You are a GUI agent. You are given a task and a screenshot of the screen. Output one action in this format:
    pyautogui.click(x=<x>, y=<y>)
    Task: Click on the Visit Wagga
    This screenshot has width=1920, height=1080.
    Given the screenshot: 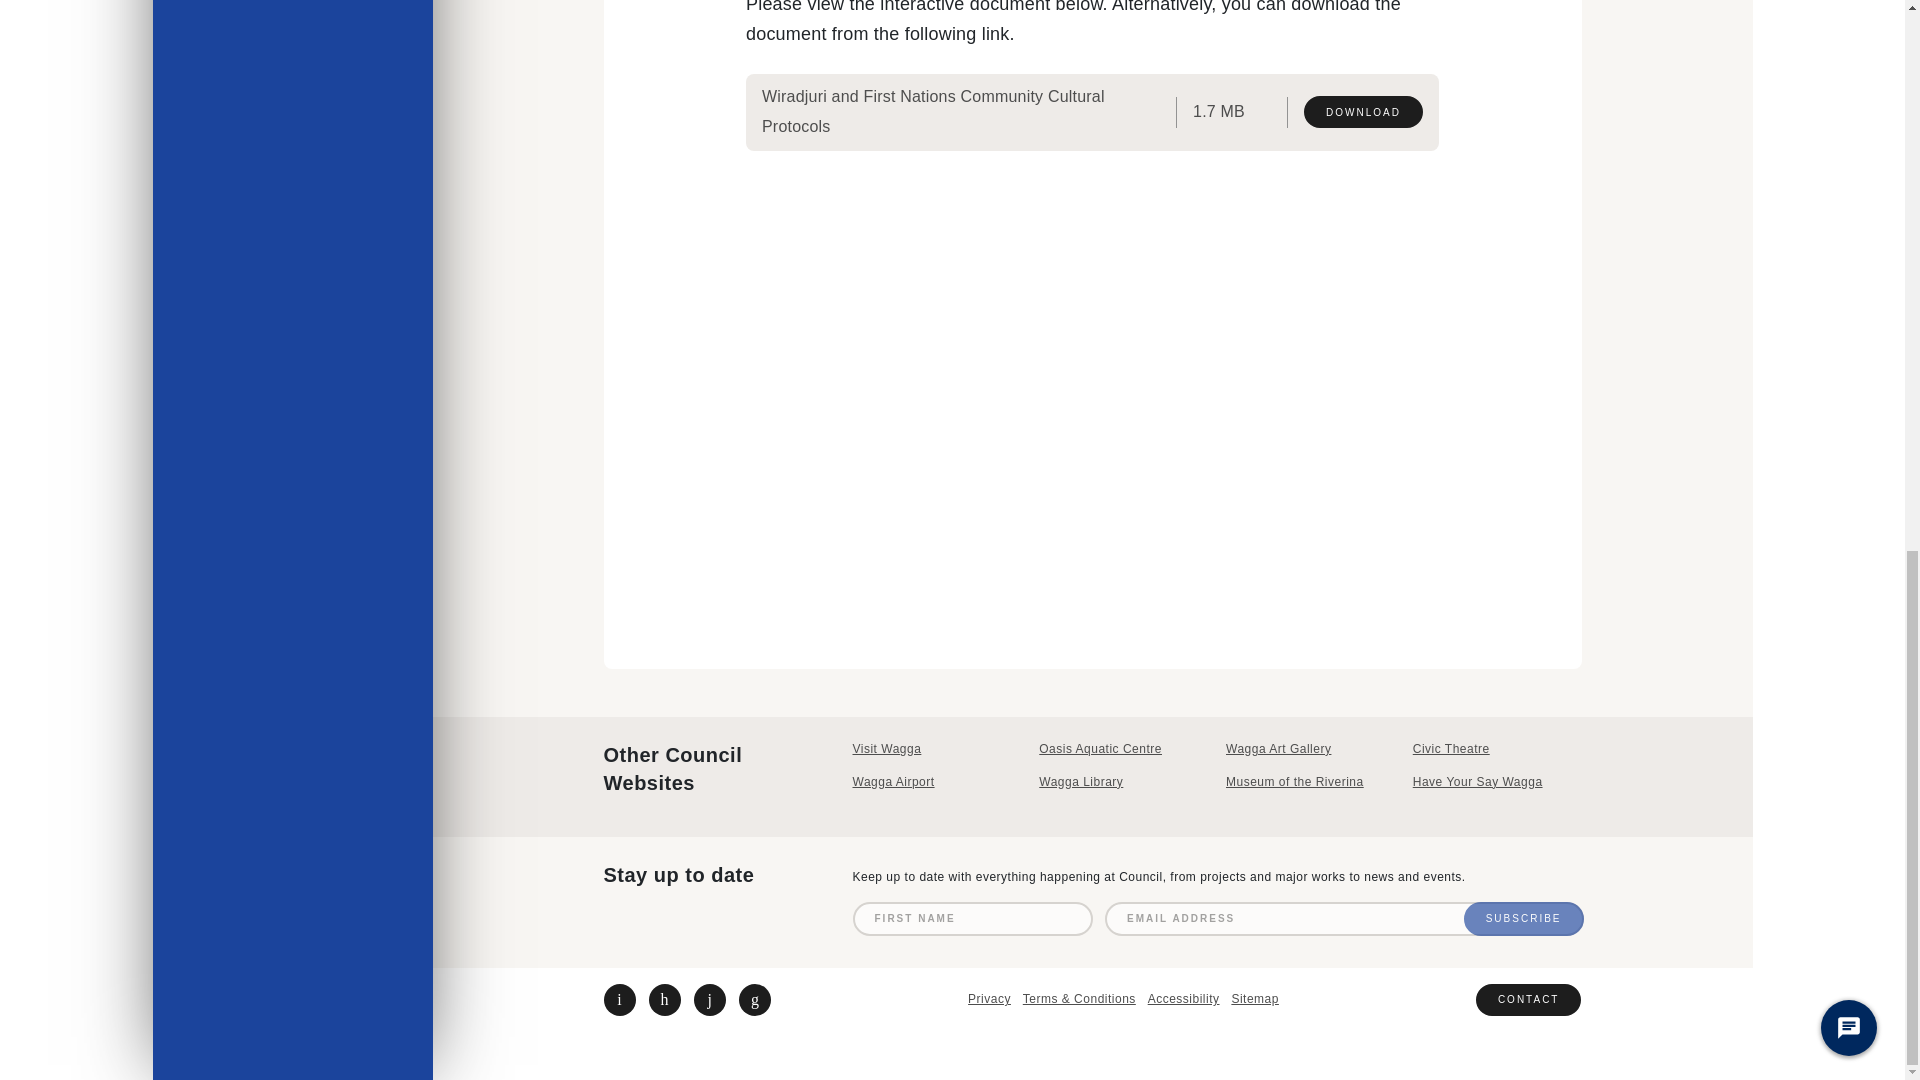 What is the action you would take?
    pyautogui.click(x=936, y=749)
    